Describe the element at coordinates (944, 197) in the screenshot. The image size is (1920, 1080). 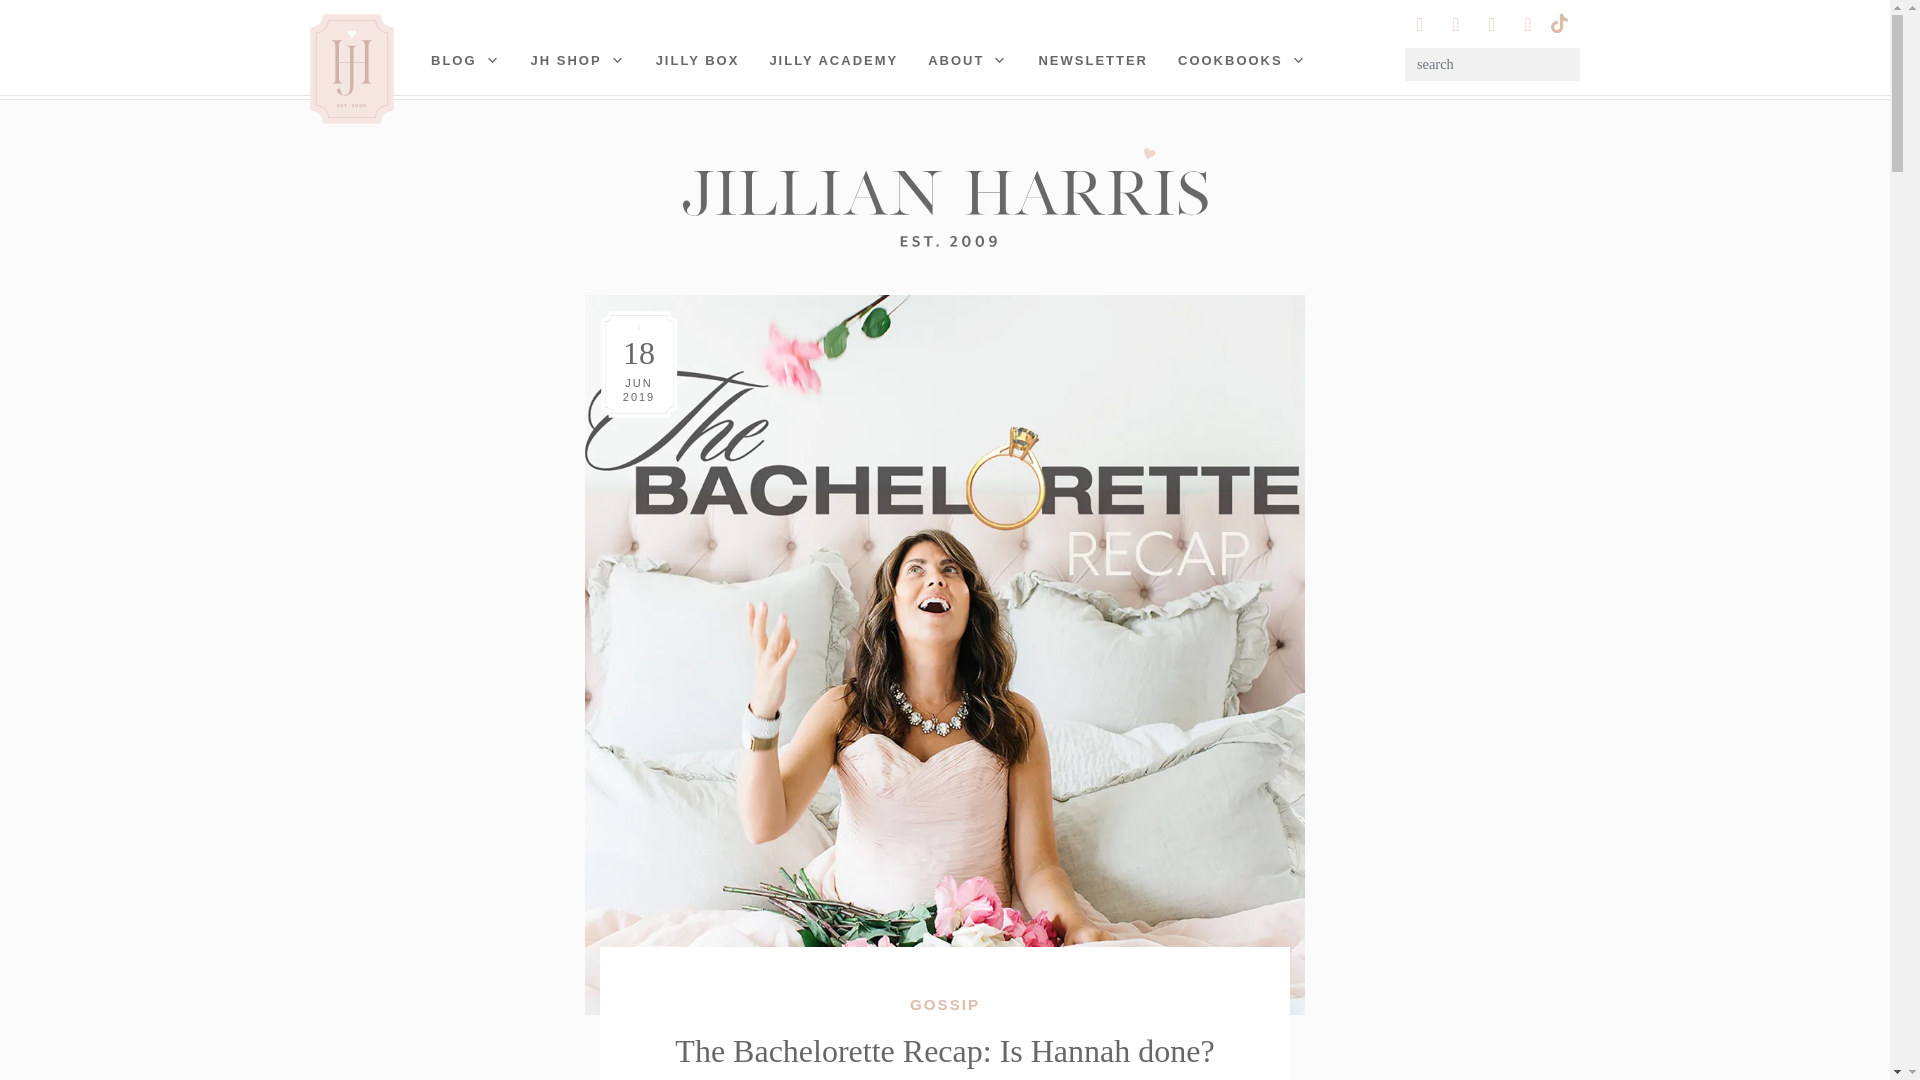
I see `Jillian Harris Design Inc.` at that location.